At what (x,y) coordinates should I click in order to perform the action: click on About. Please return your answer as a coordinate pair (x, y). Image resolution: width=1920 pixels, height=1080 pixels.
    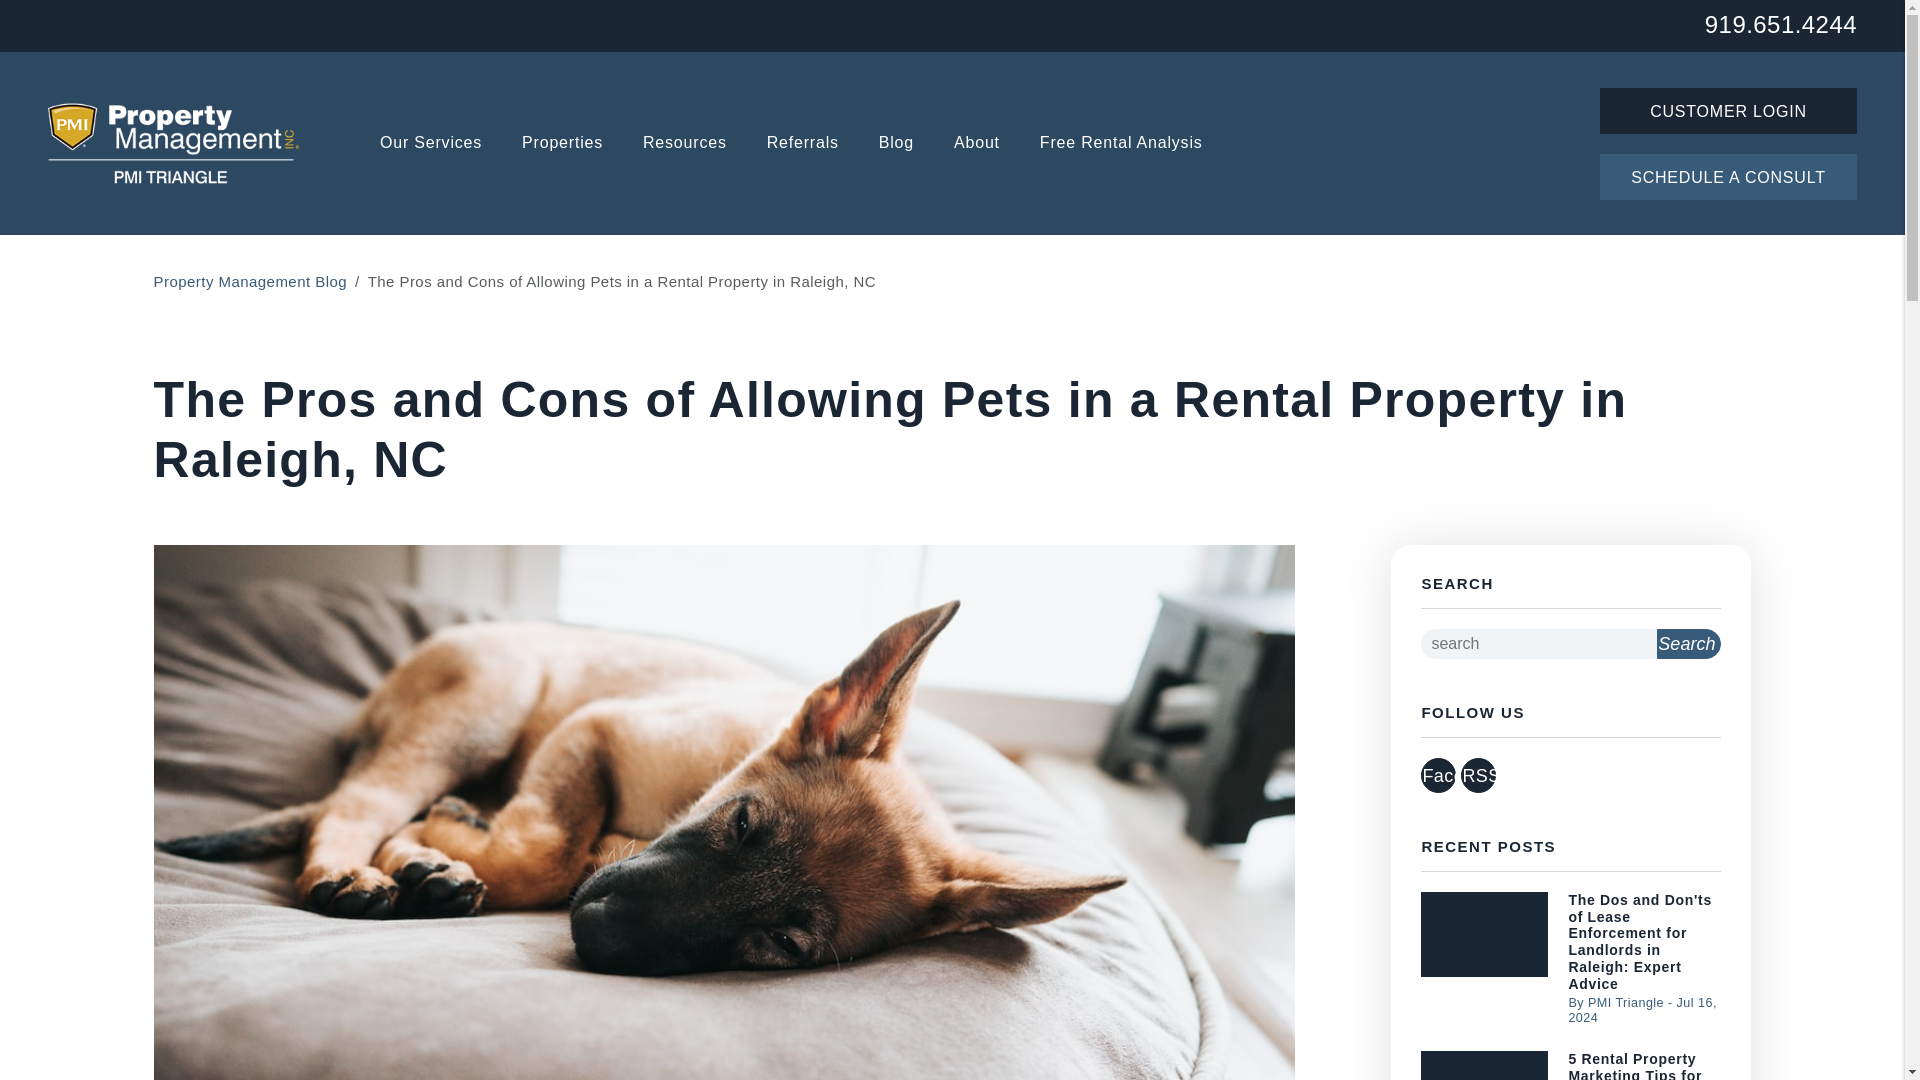
    Looking at the image, I should click on (977, 144).